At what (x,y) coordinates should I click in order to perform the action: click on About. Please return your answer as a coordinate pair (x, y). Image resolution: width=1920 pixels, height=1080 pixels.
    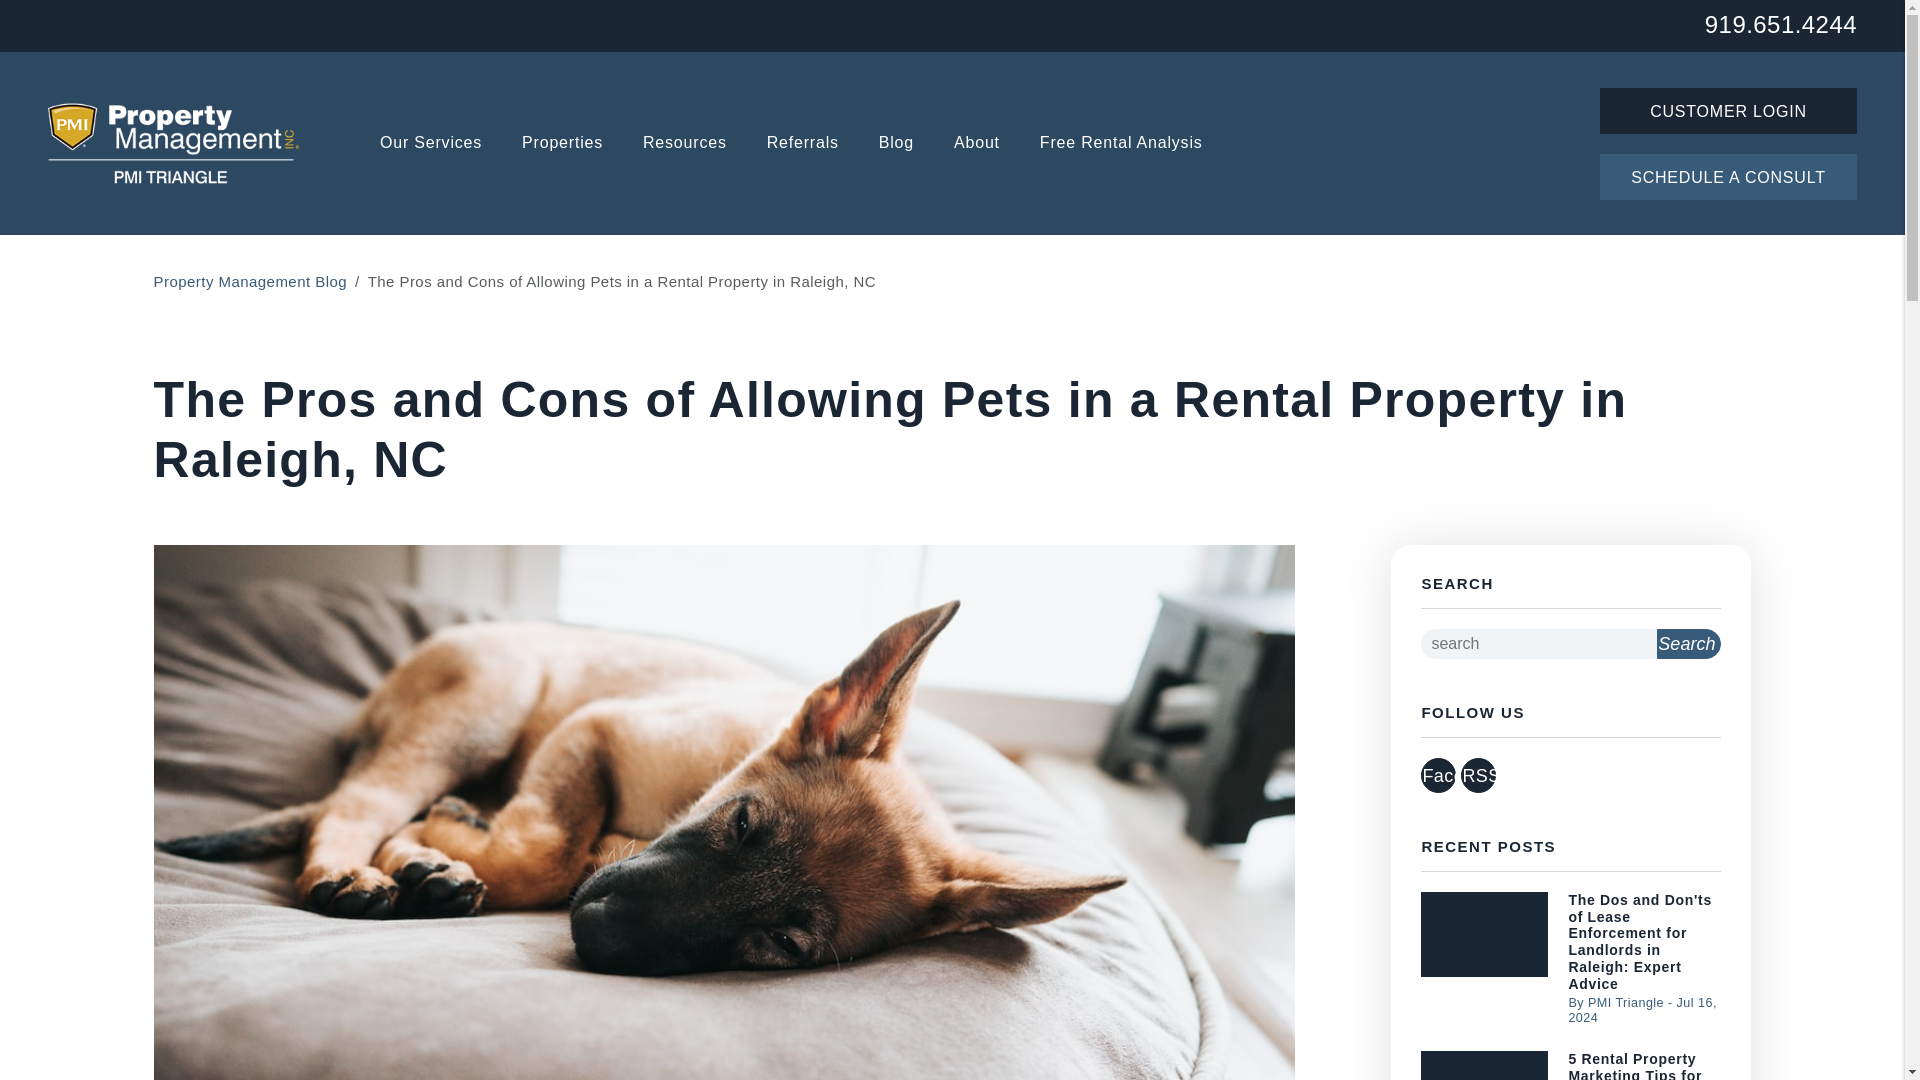
    Looking at the image, I should click on (977, 144).